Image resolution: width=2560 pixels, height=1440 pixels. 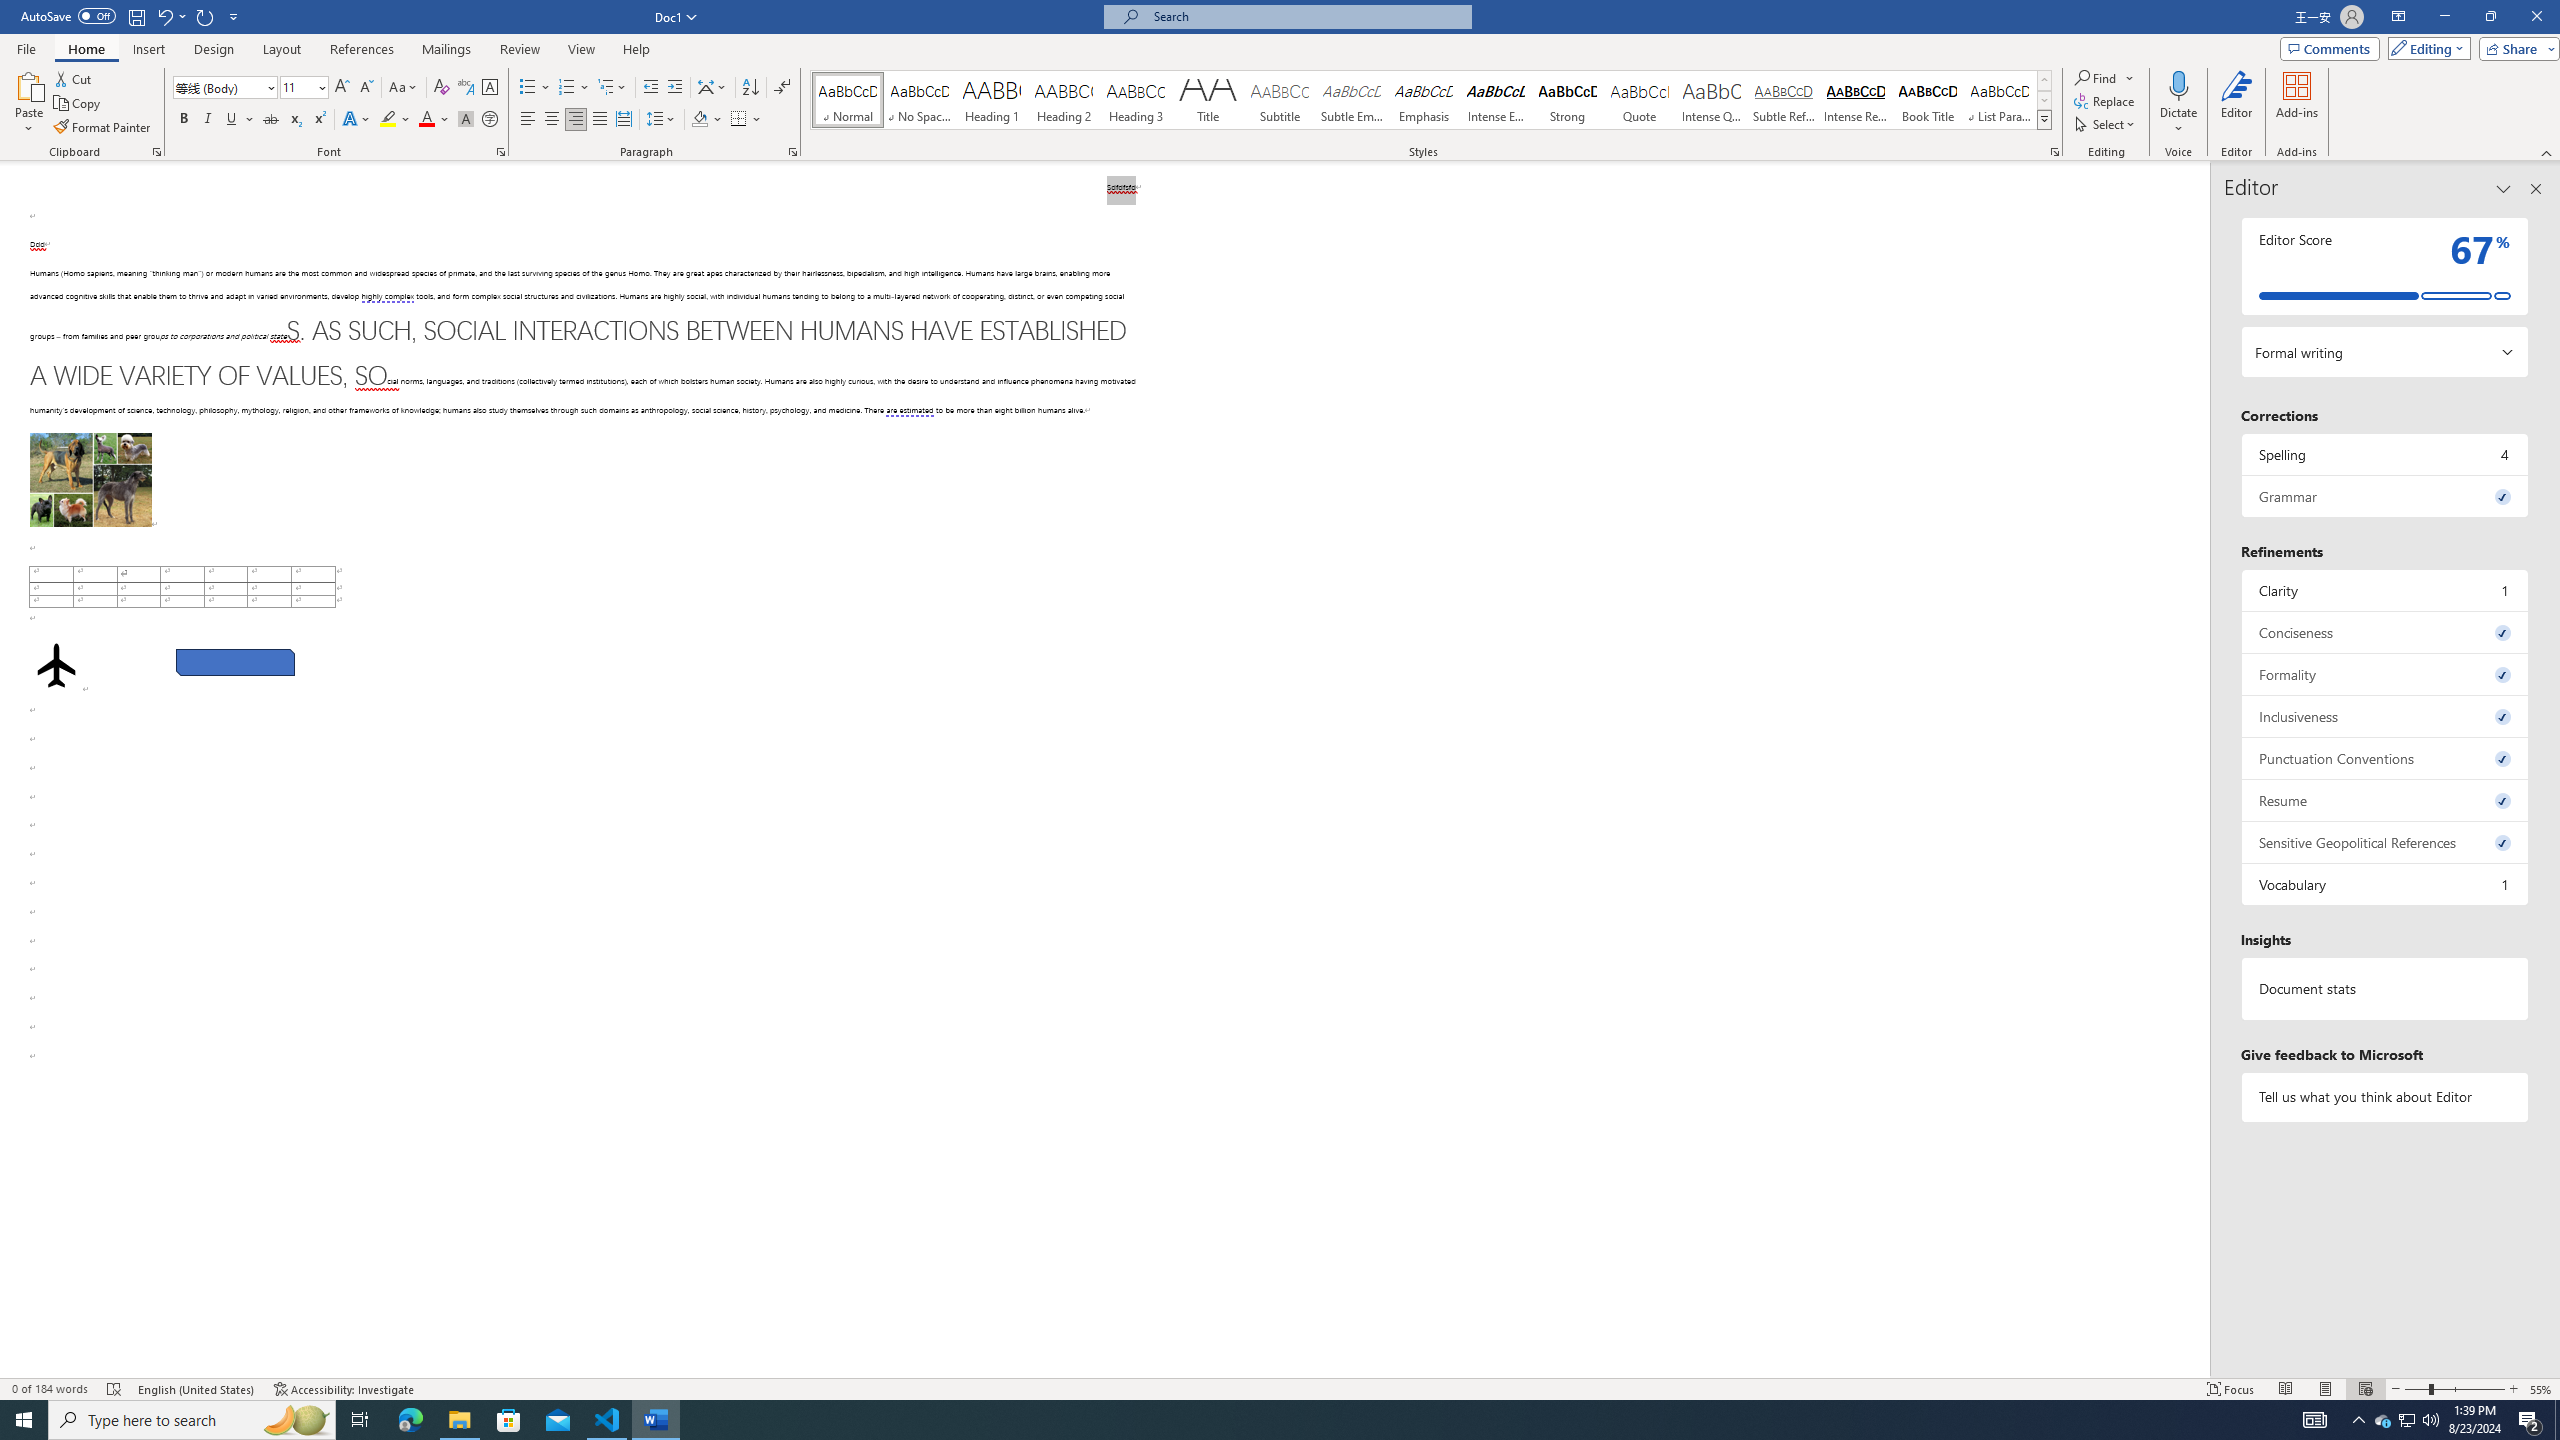 What do you see at coordinates (502, 152) in the screenshot?
I see `Font...` at bounding box center [502, 152].